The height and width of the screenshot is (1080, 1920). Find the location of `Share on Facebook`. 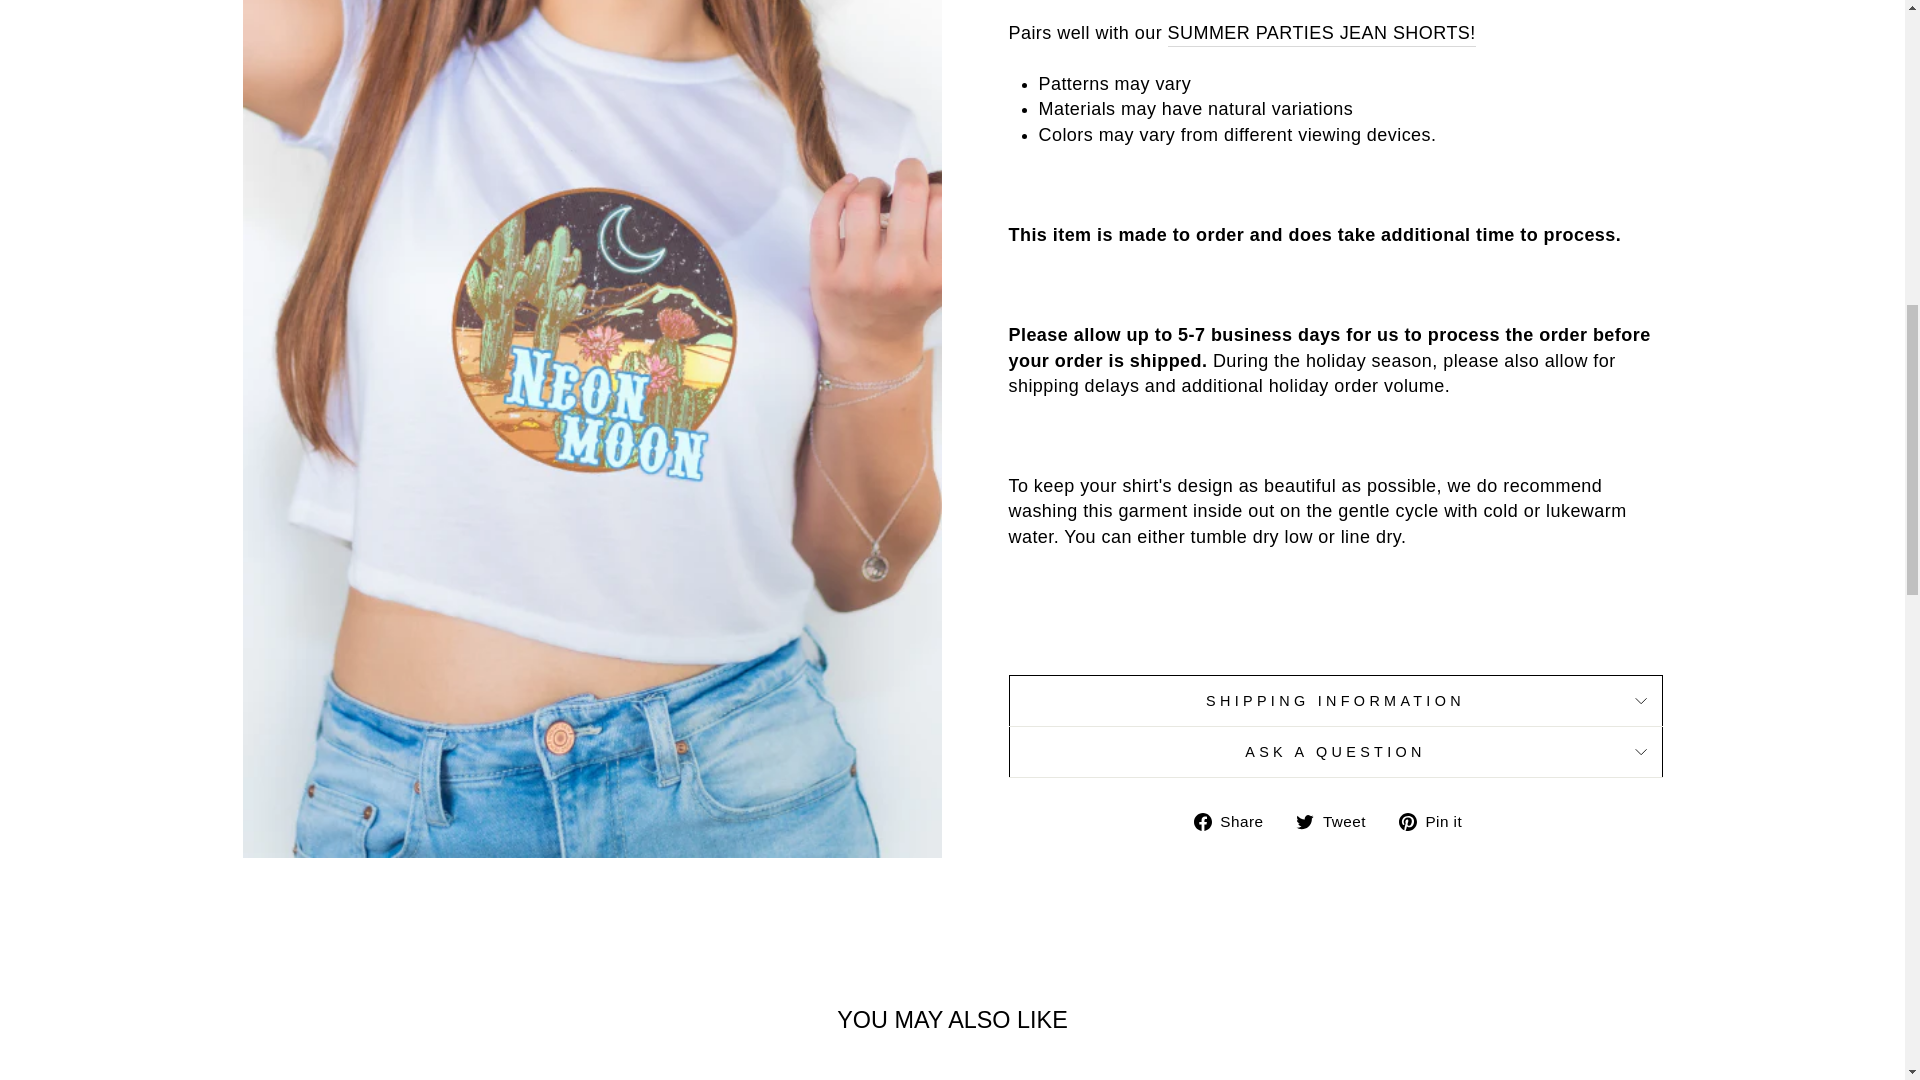

Share on Facebook is located at coordinates (1236, 820).